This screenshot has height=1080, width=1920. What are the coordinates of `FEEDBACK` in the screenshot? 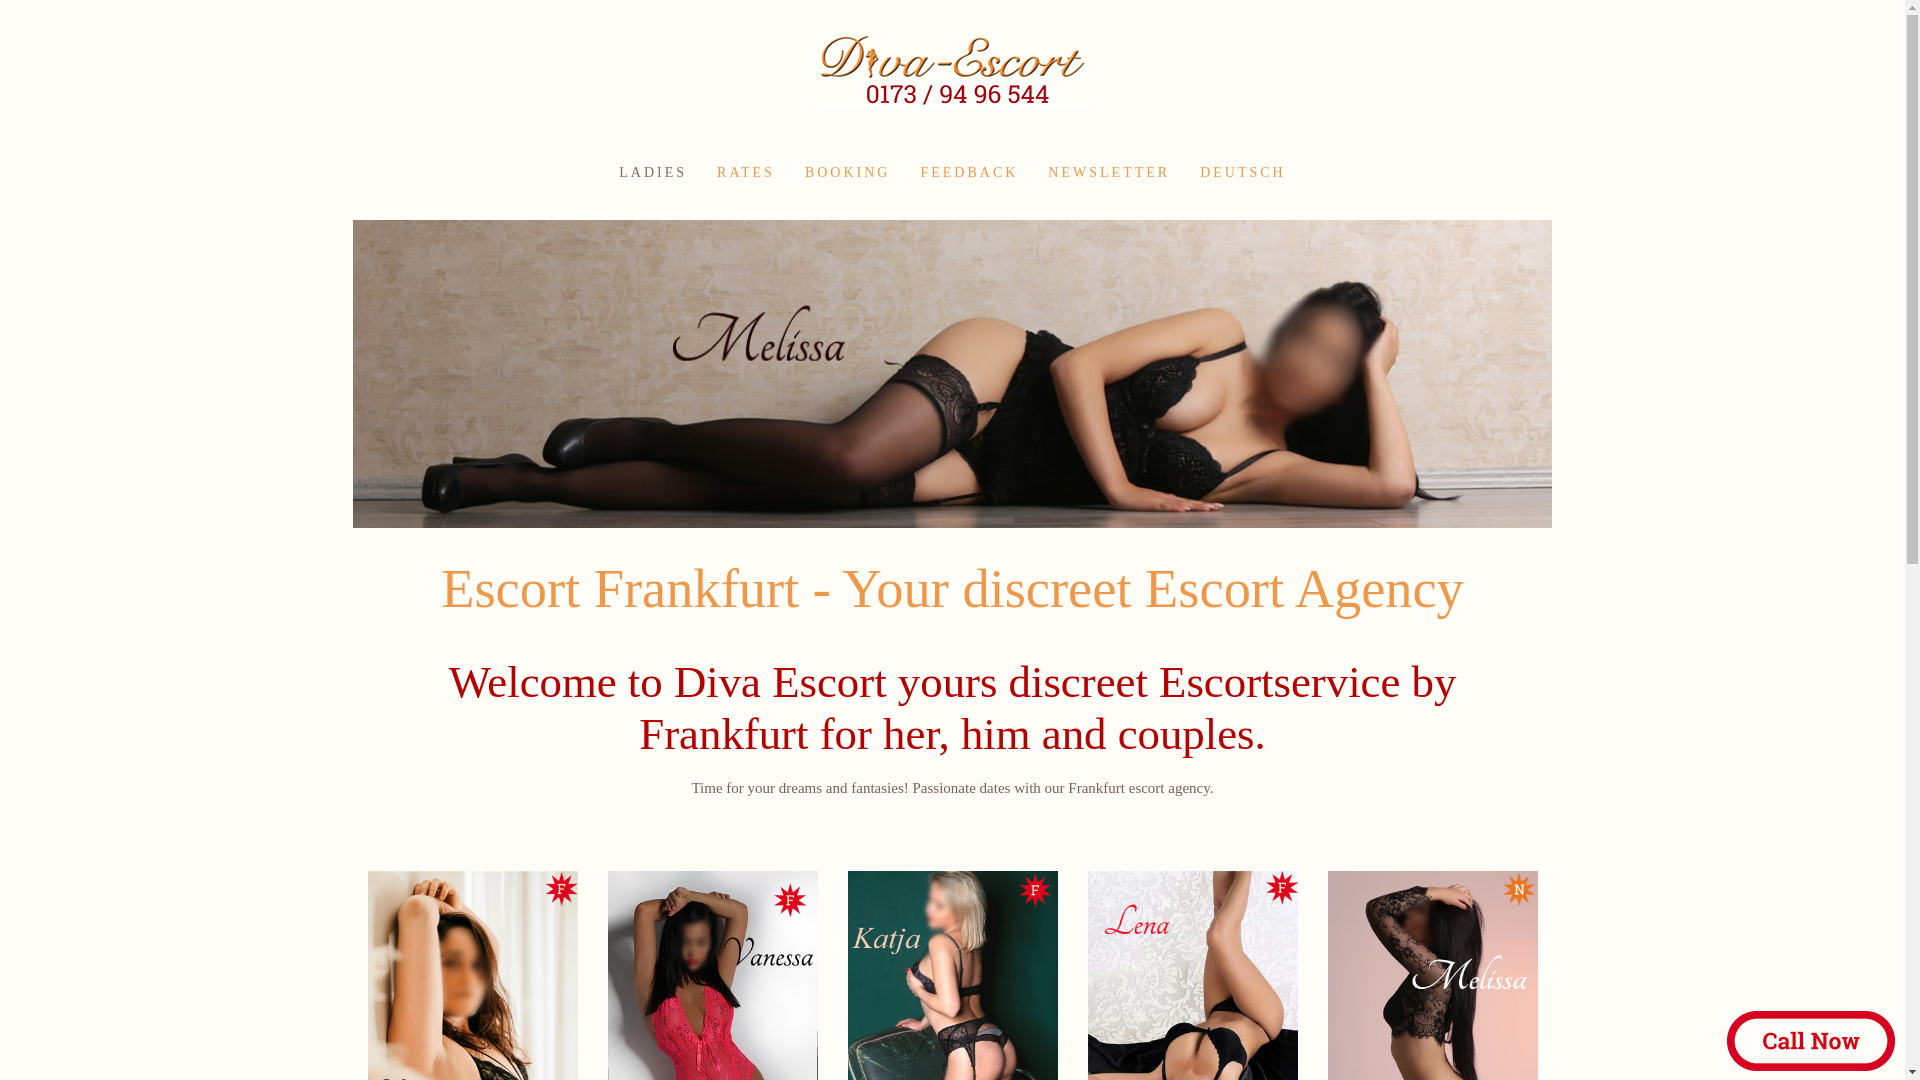 It's located at (968, 173).